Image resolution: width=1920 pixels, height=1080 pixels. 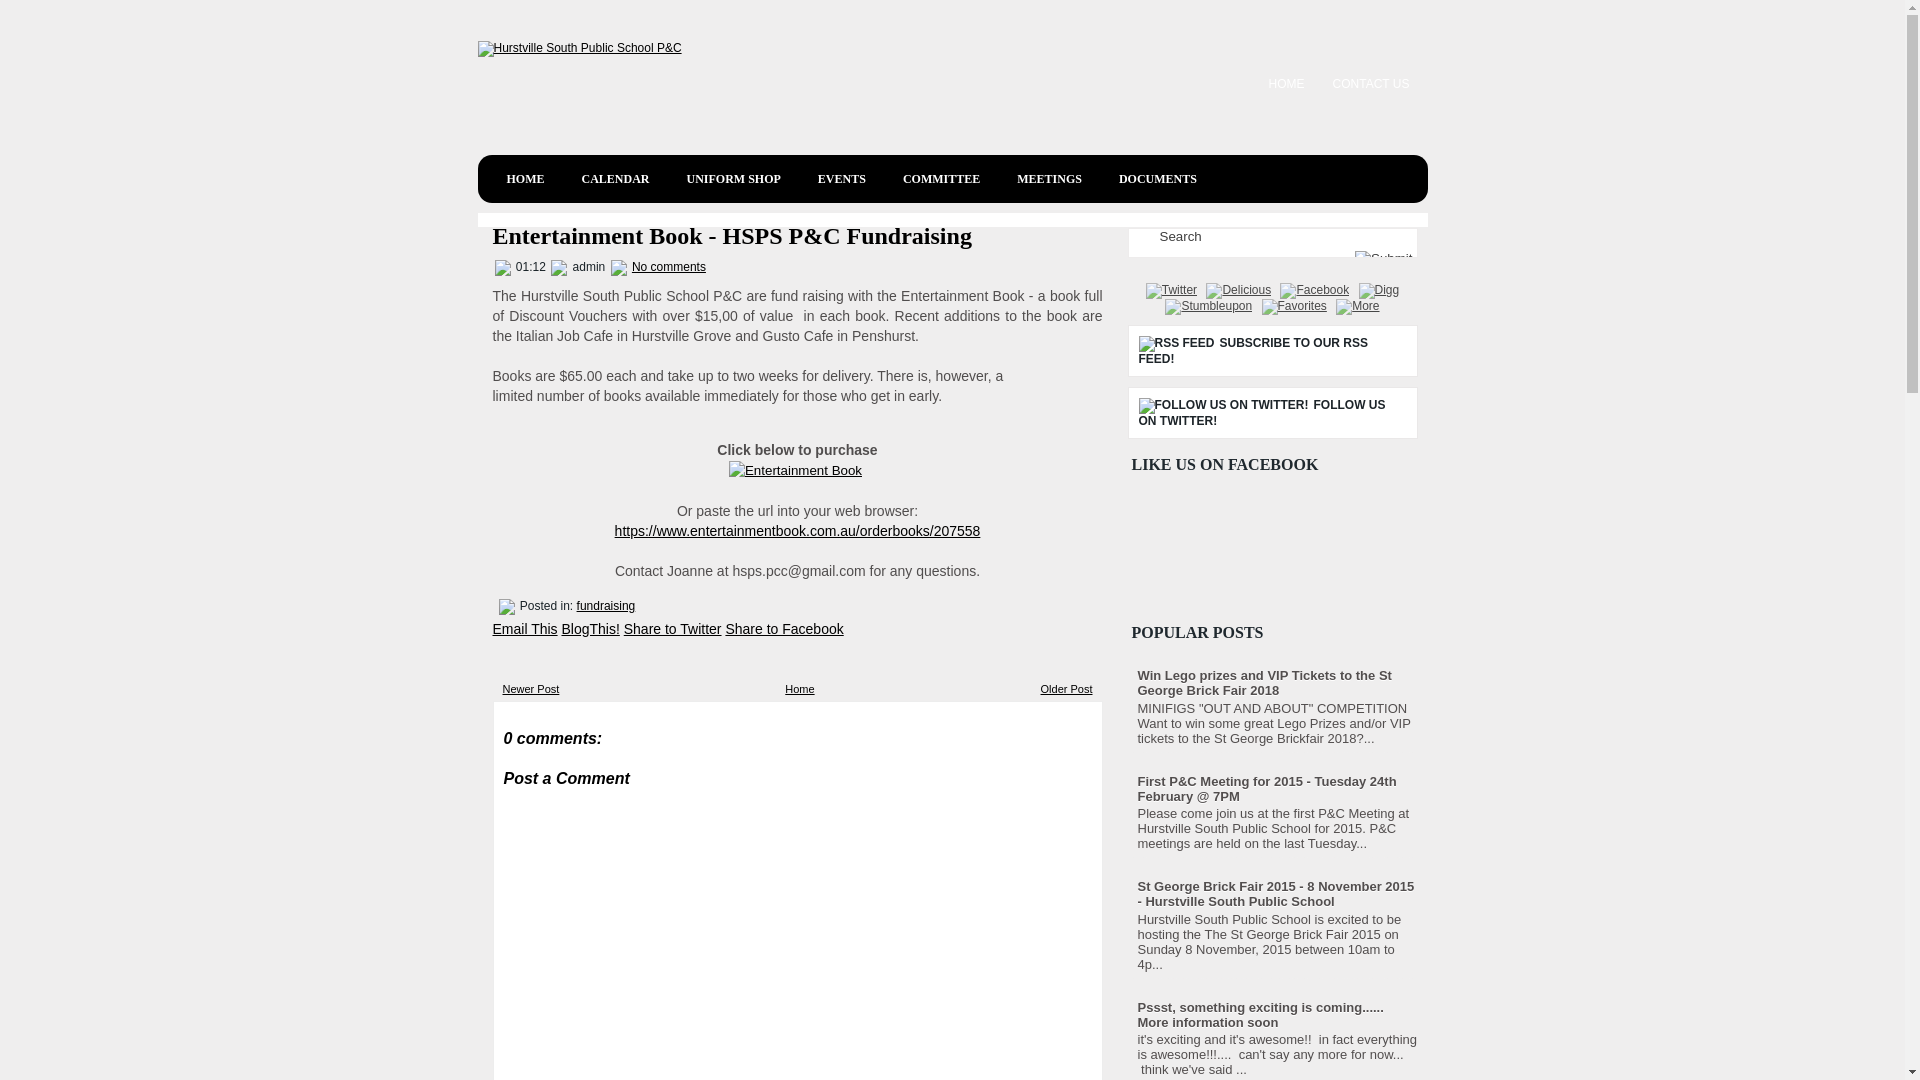 I want to click on Entertainment Book - HSPS P&C Fundraising, so click(x=731, y=236).